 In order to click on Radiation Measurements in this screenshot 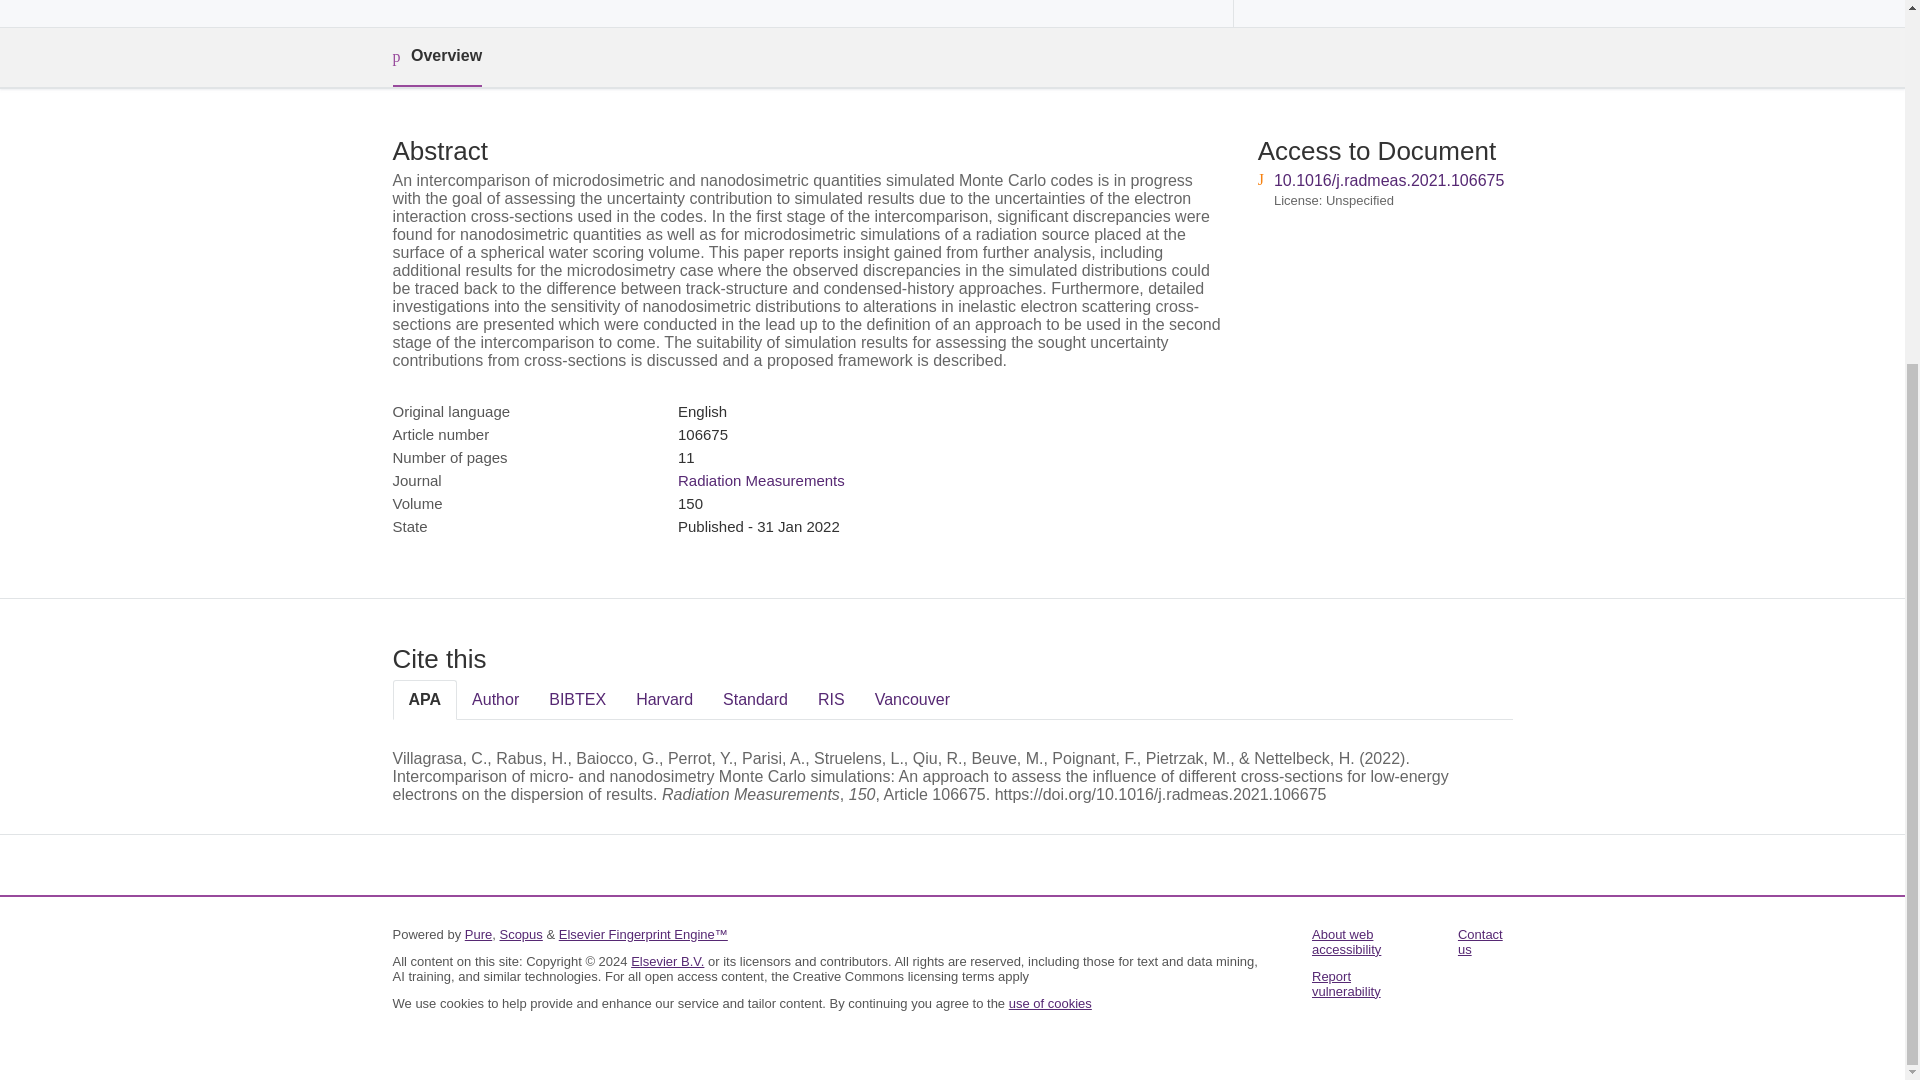, I will do `click(760, 480)`.